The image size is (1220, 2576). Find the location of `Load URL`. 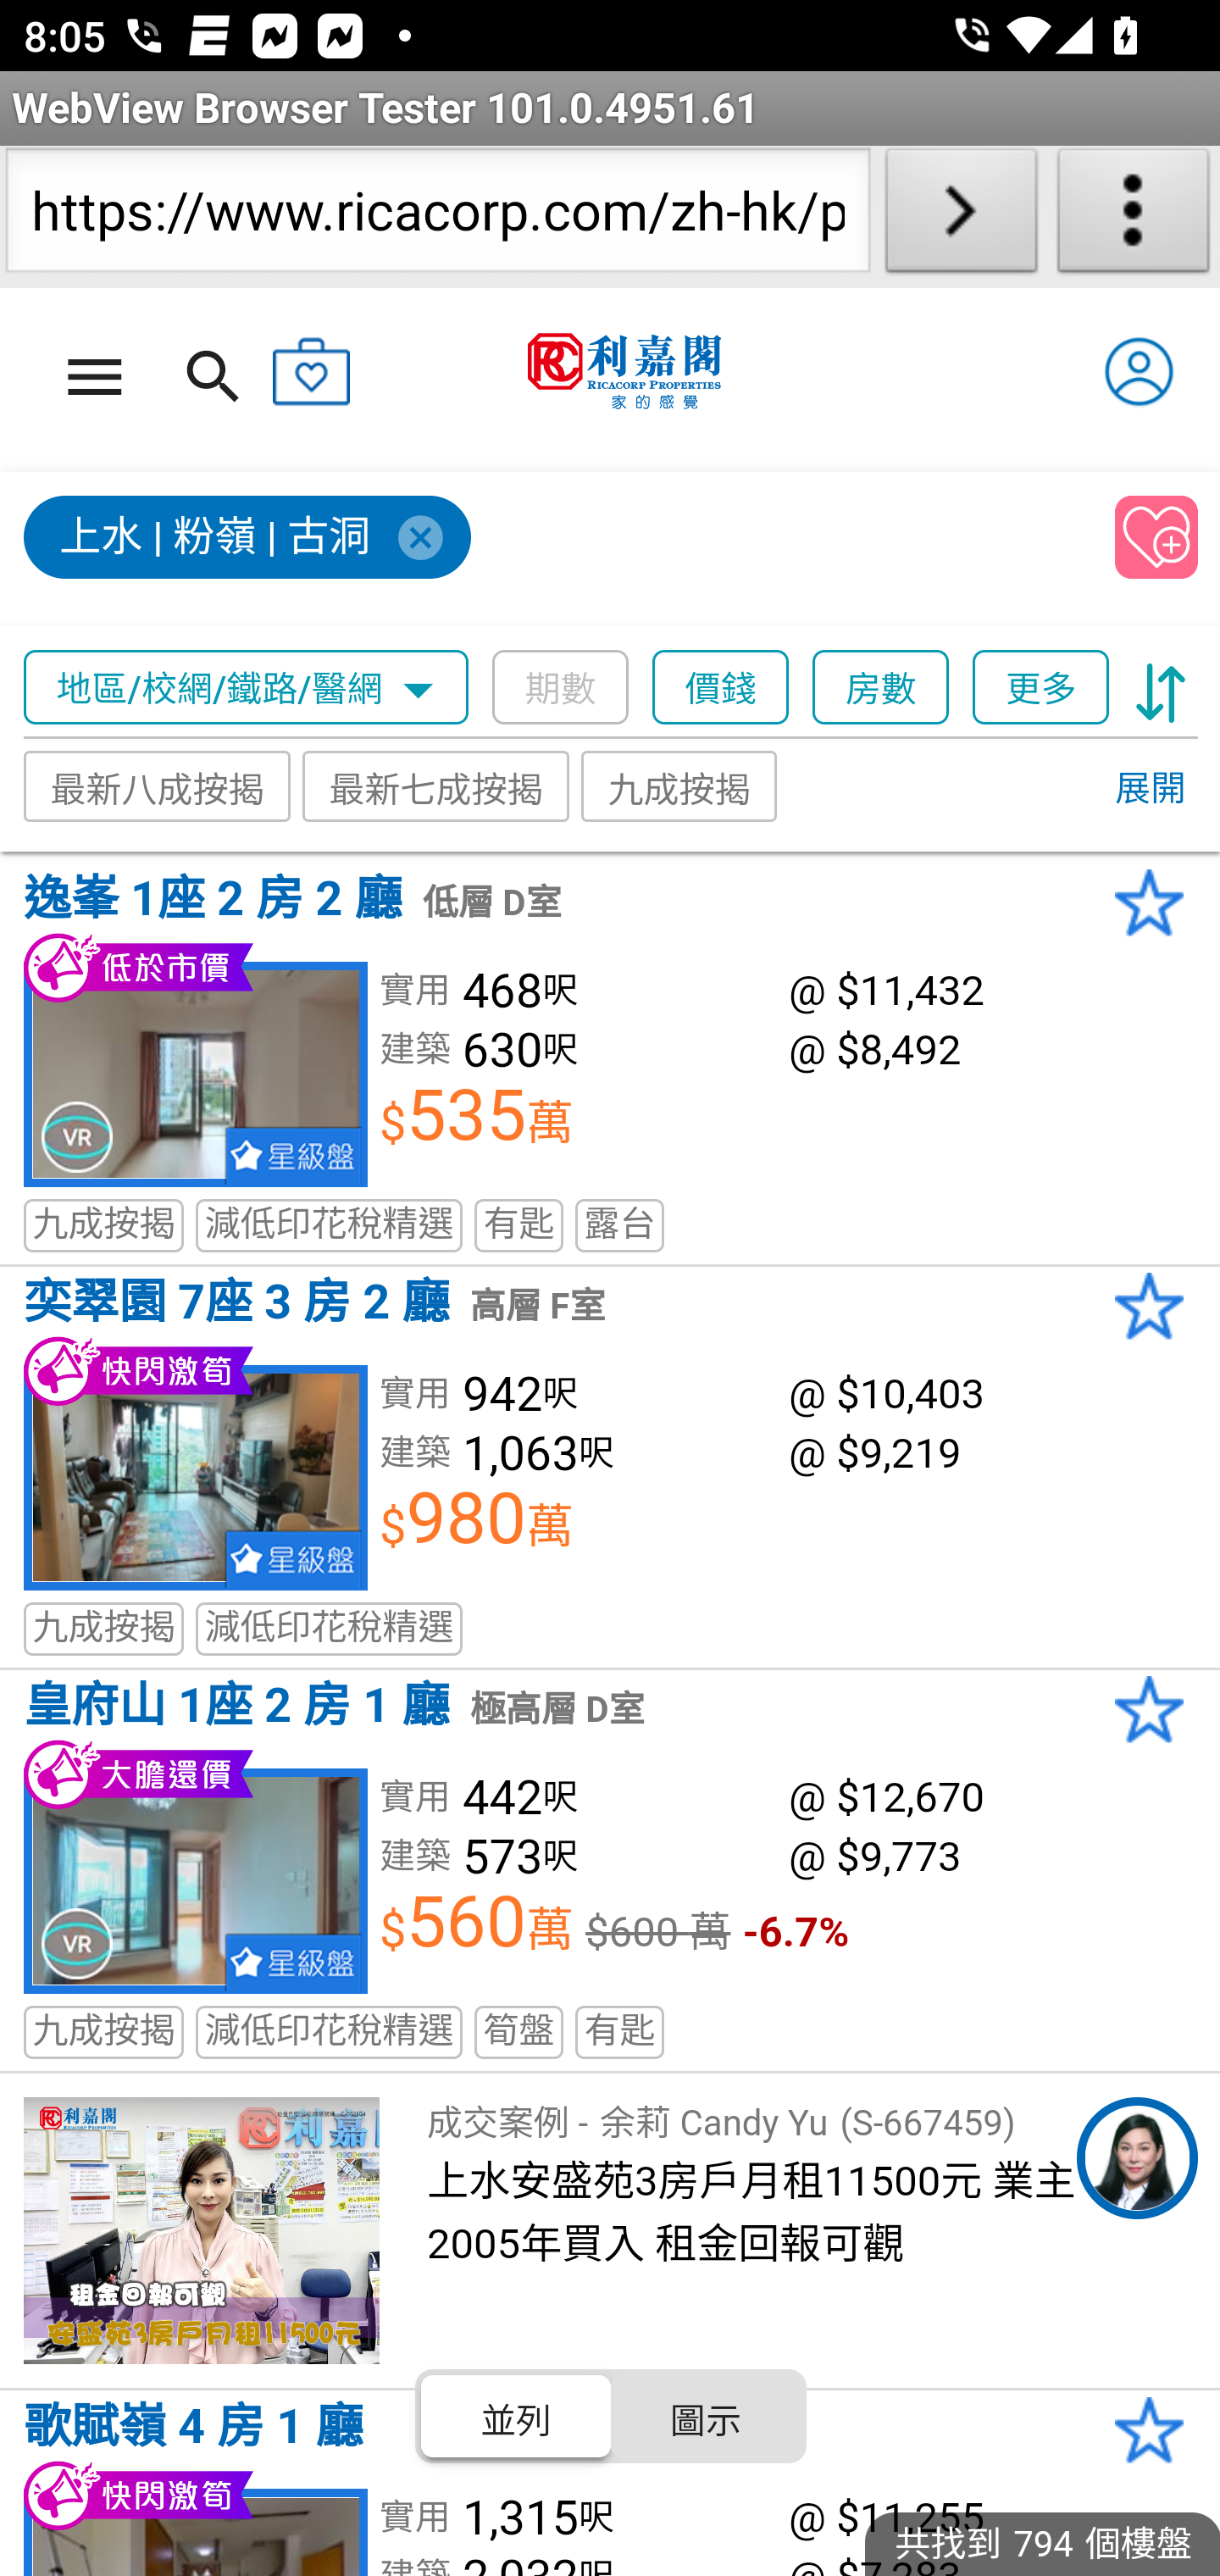

Load URL is located at coordinates (961, 217).